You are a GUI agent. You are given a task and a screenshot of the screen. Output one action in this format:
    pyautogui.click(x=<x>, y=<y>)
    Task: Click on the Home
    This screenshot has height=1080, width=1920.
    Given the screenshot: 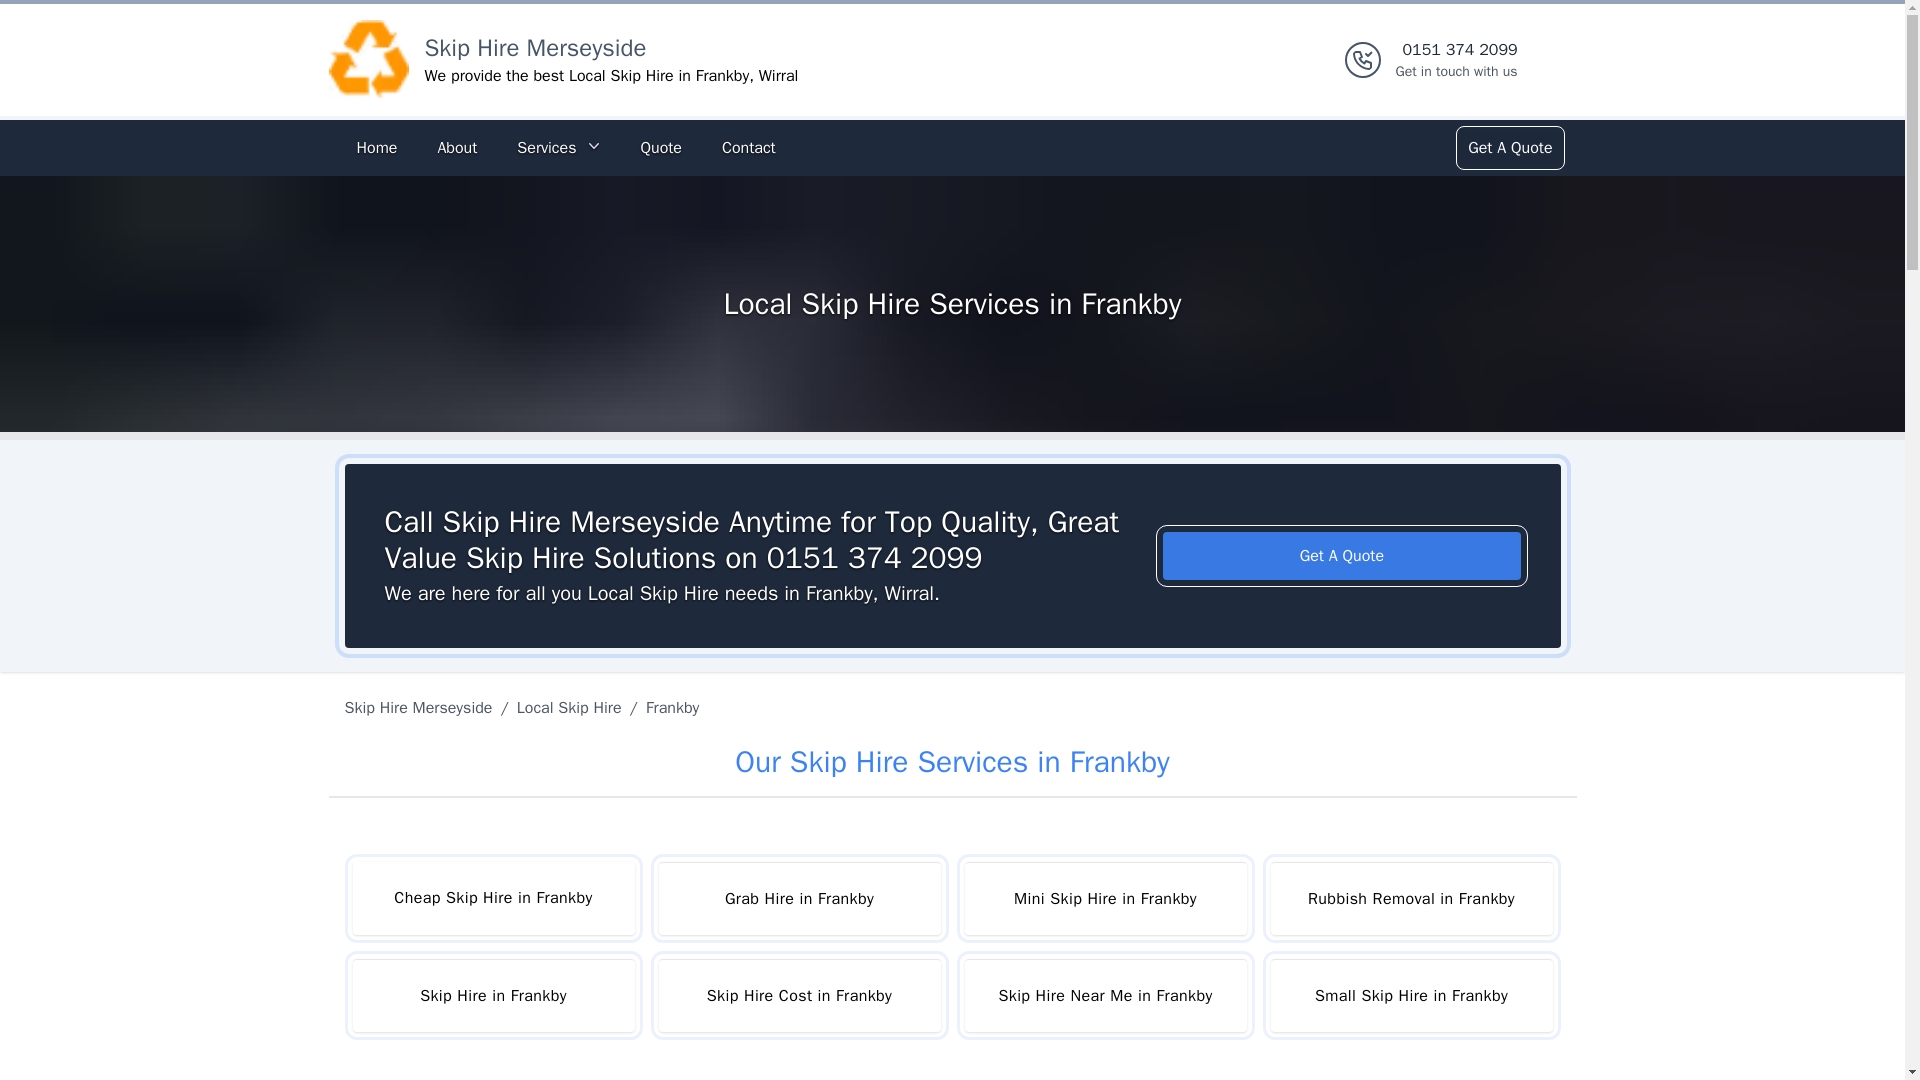 What is the action you would take?
    pyautogui.click(x=376, y=148)
    